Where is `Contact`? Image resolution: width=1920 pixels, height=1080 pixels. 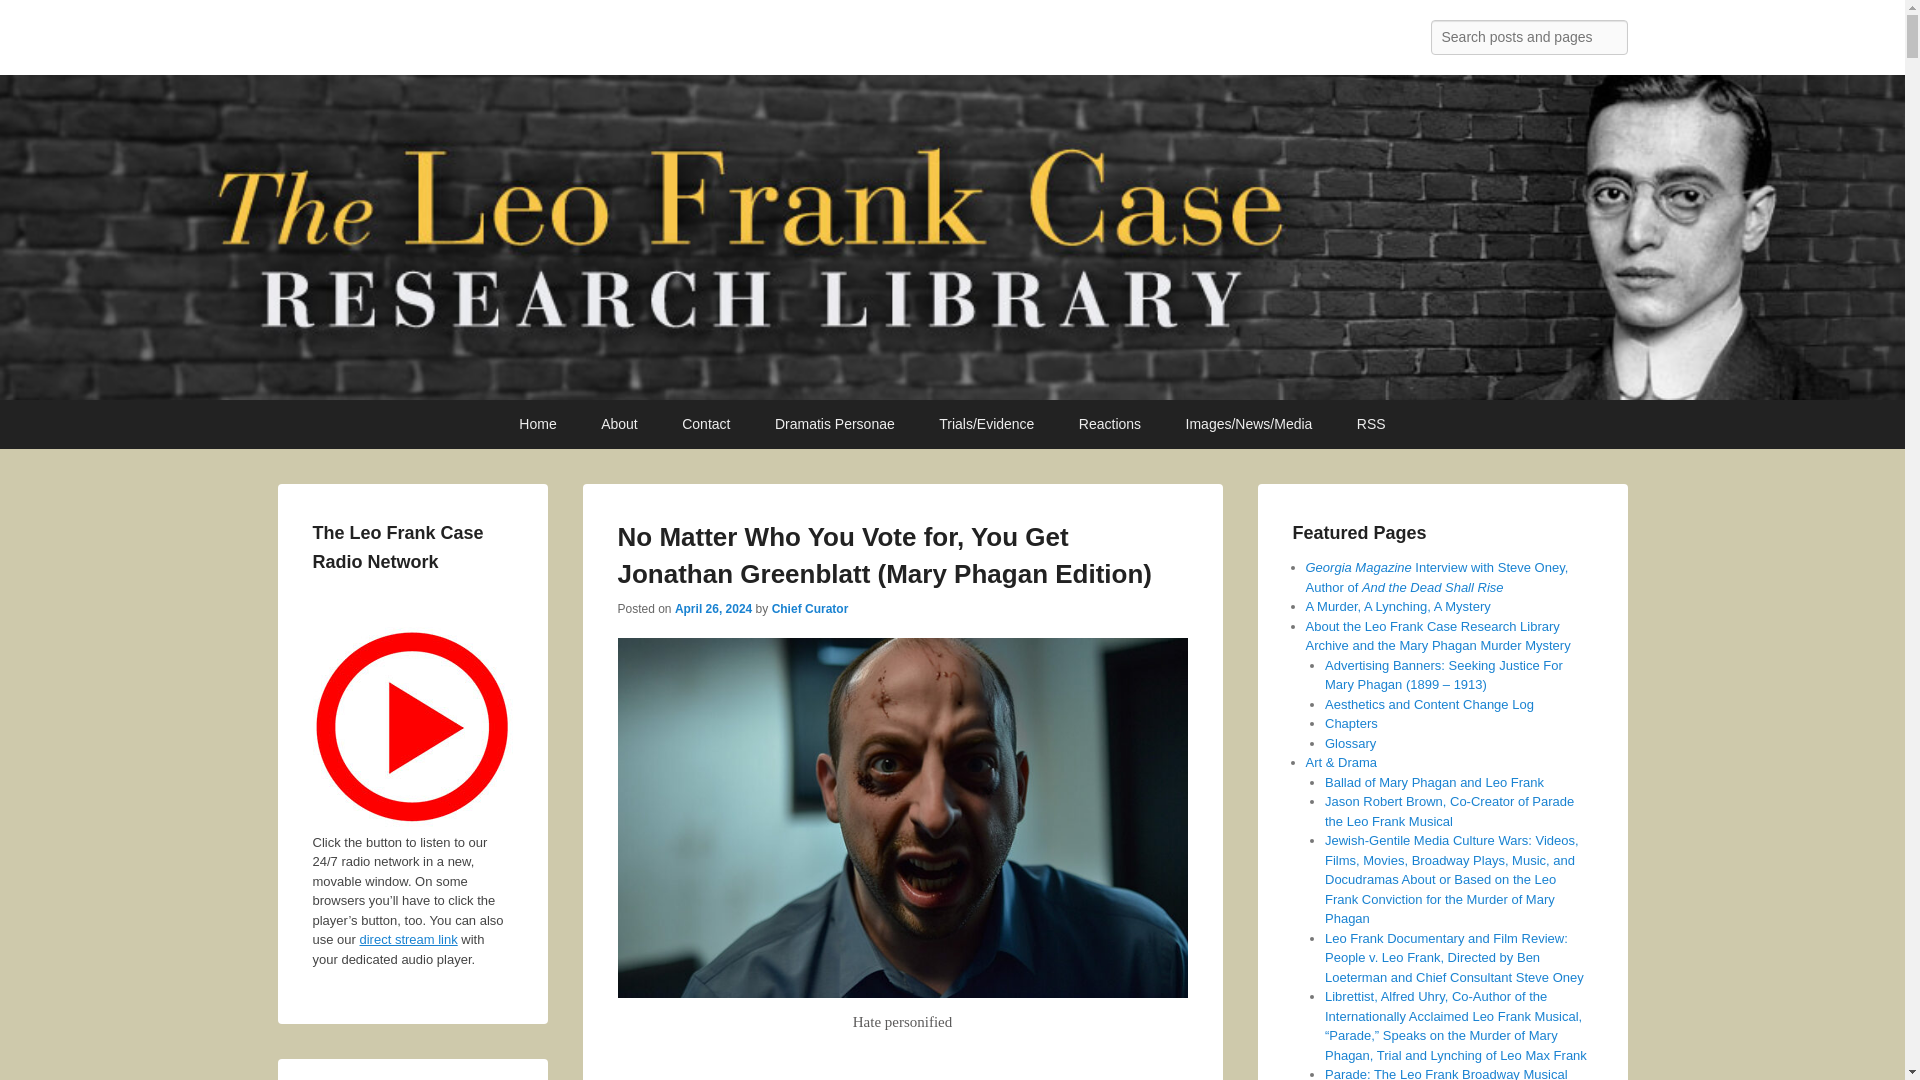 Contact is located at coordinates (706, 424).